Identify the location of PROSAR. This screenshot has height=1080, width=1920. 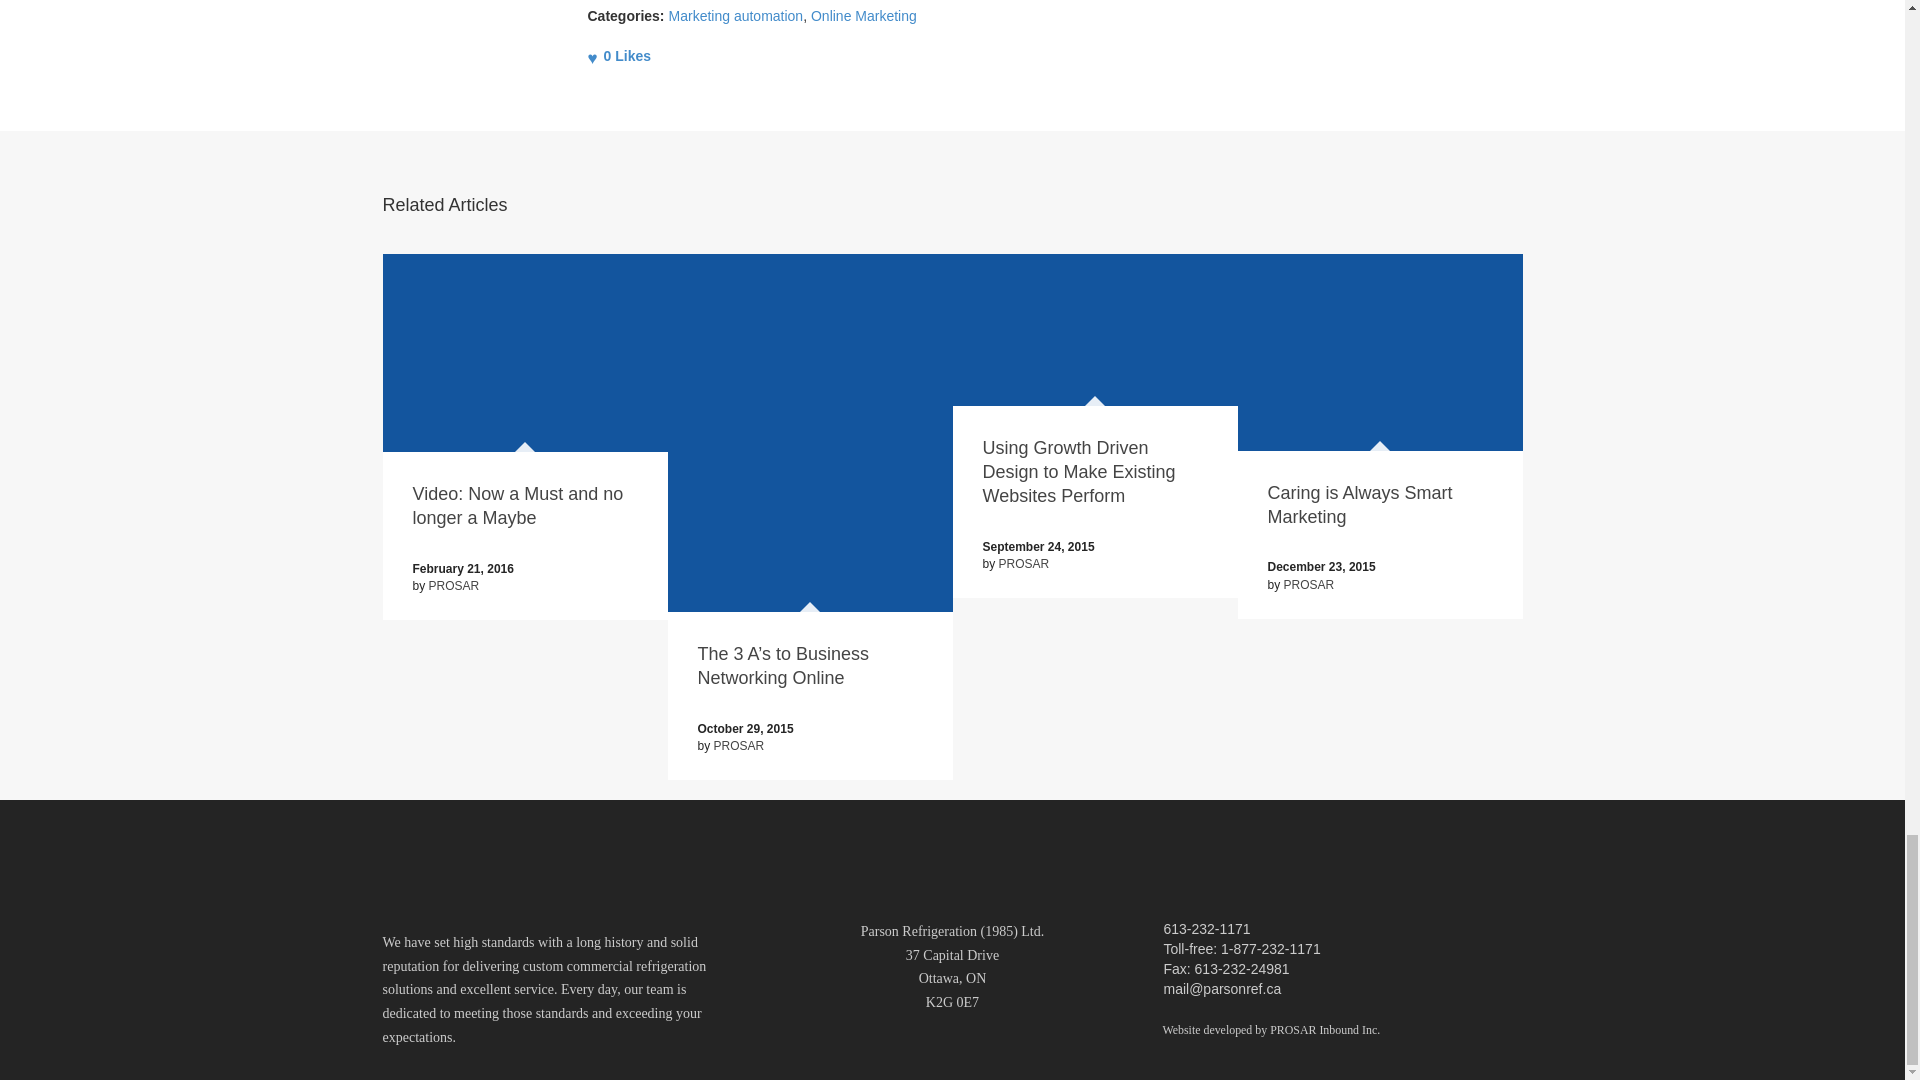
(454, 585).